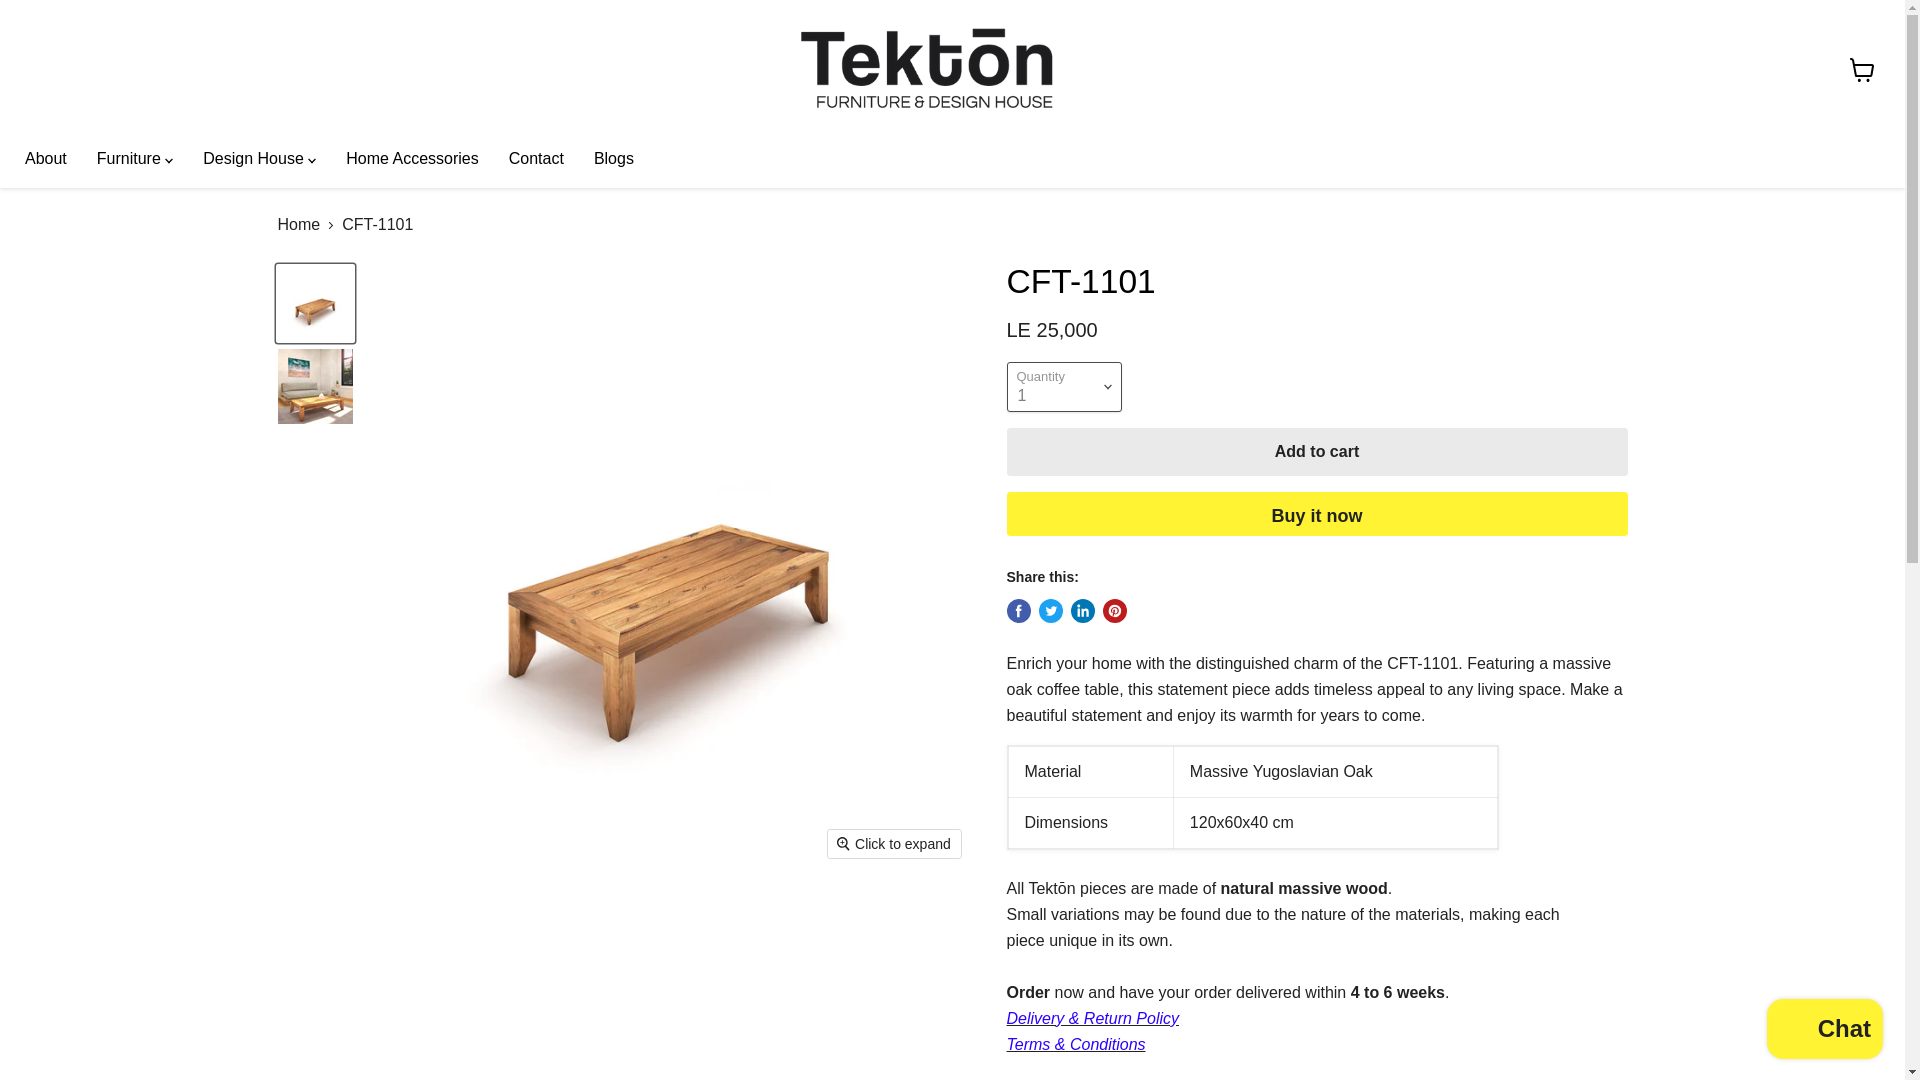 The image size is (1920, 1080). I want to click on Furniture, so click(135, 159).